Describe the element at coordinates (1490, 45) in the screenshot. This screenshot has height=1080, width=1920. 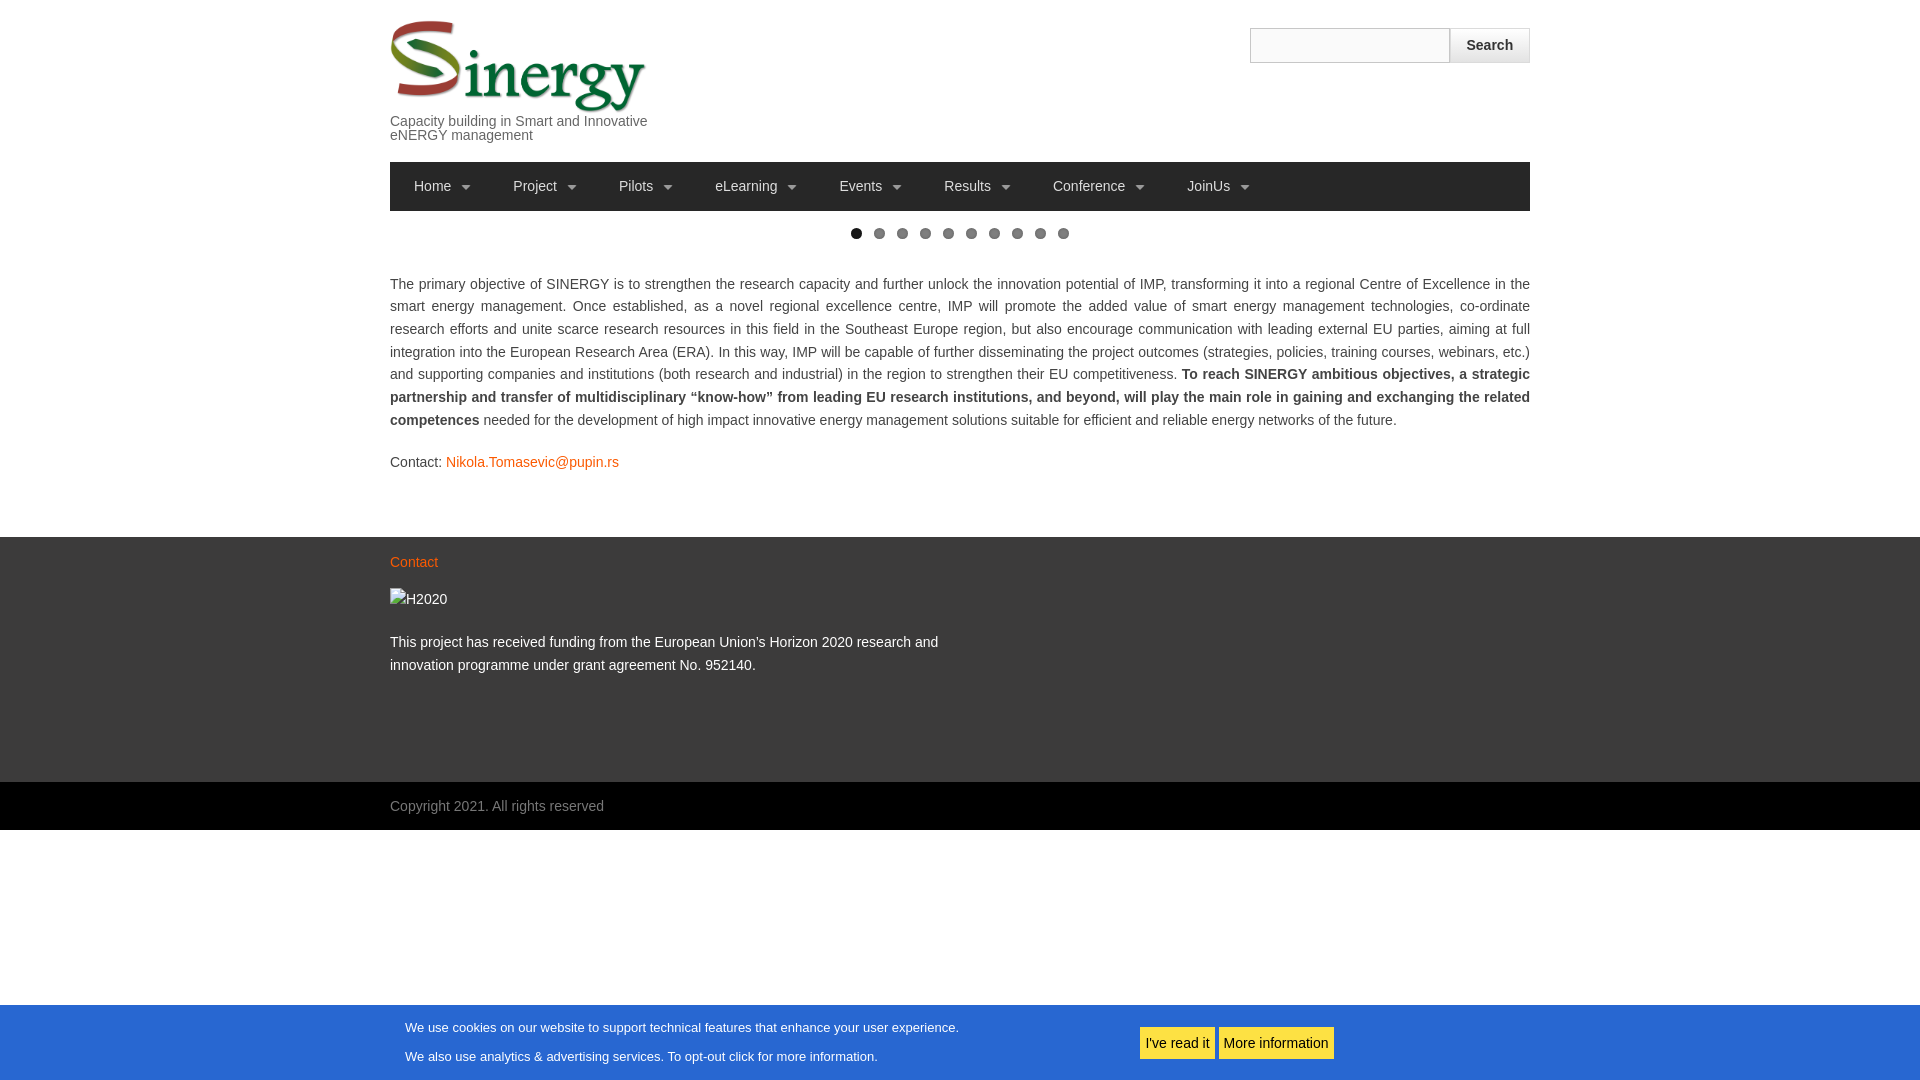
I see `Search` at that location.